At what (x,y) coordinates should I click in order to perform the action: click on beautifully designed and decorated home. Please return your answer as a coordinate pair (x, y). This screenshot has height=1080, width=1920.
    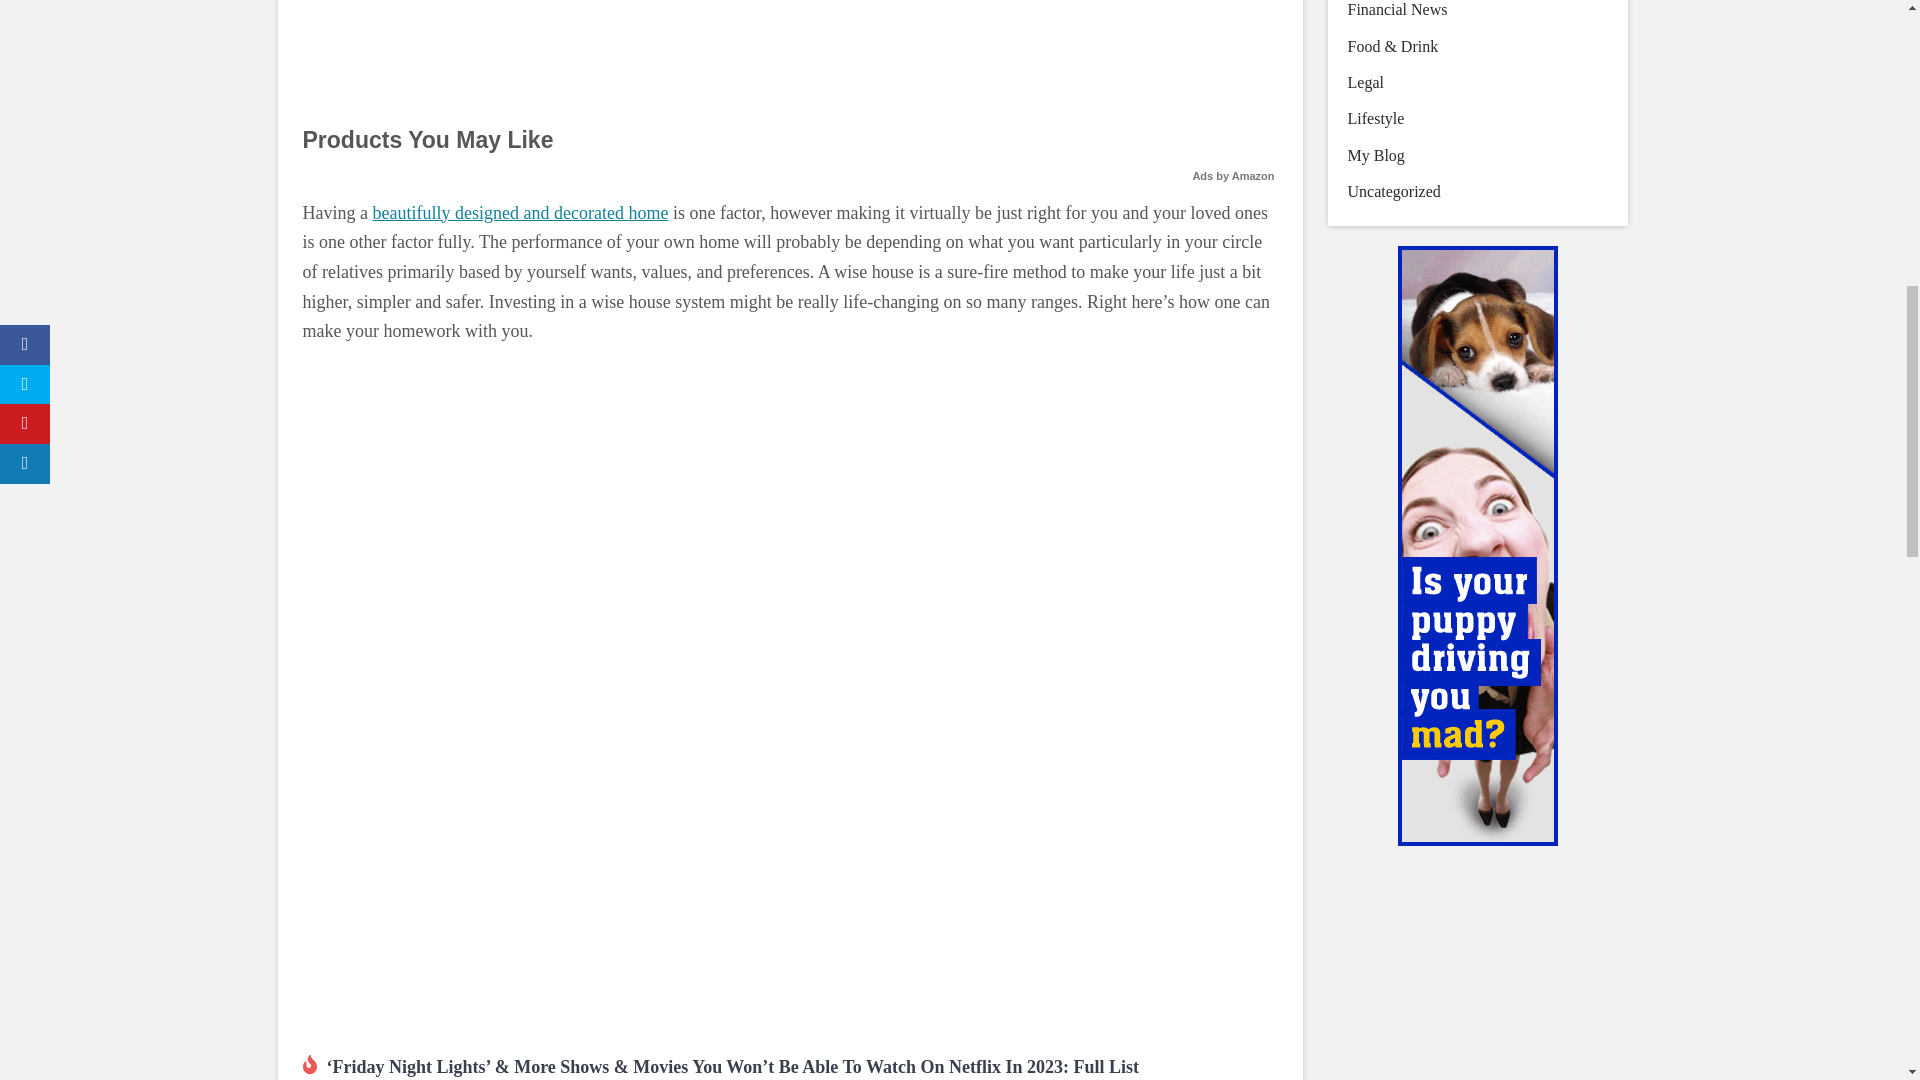
    Looking at the image, I should click on (520, 212).